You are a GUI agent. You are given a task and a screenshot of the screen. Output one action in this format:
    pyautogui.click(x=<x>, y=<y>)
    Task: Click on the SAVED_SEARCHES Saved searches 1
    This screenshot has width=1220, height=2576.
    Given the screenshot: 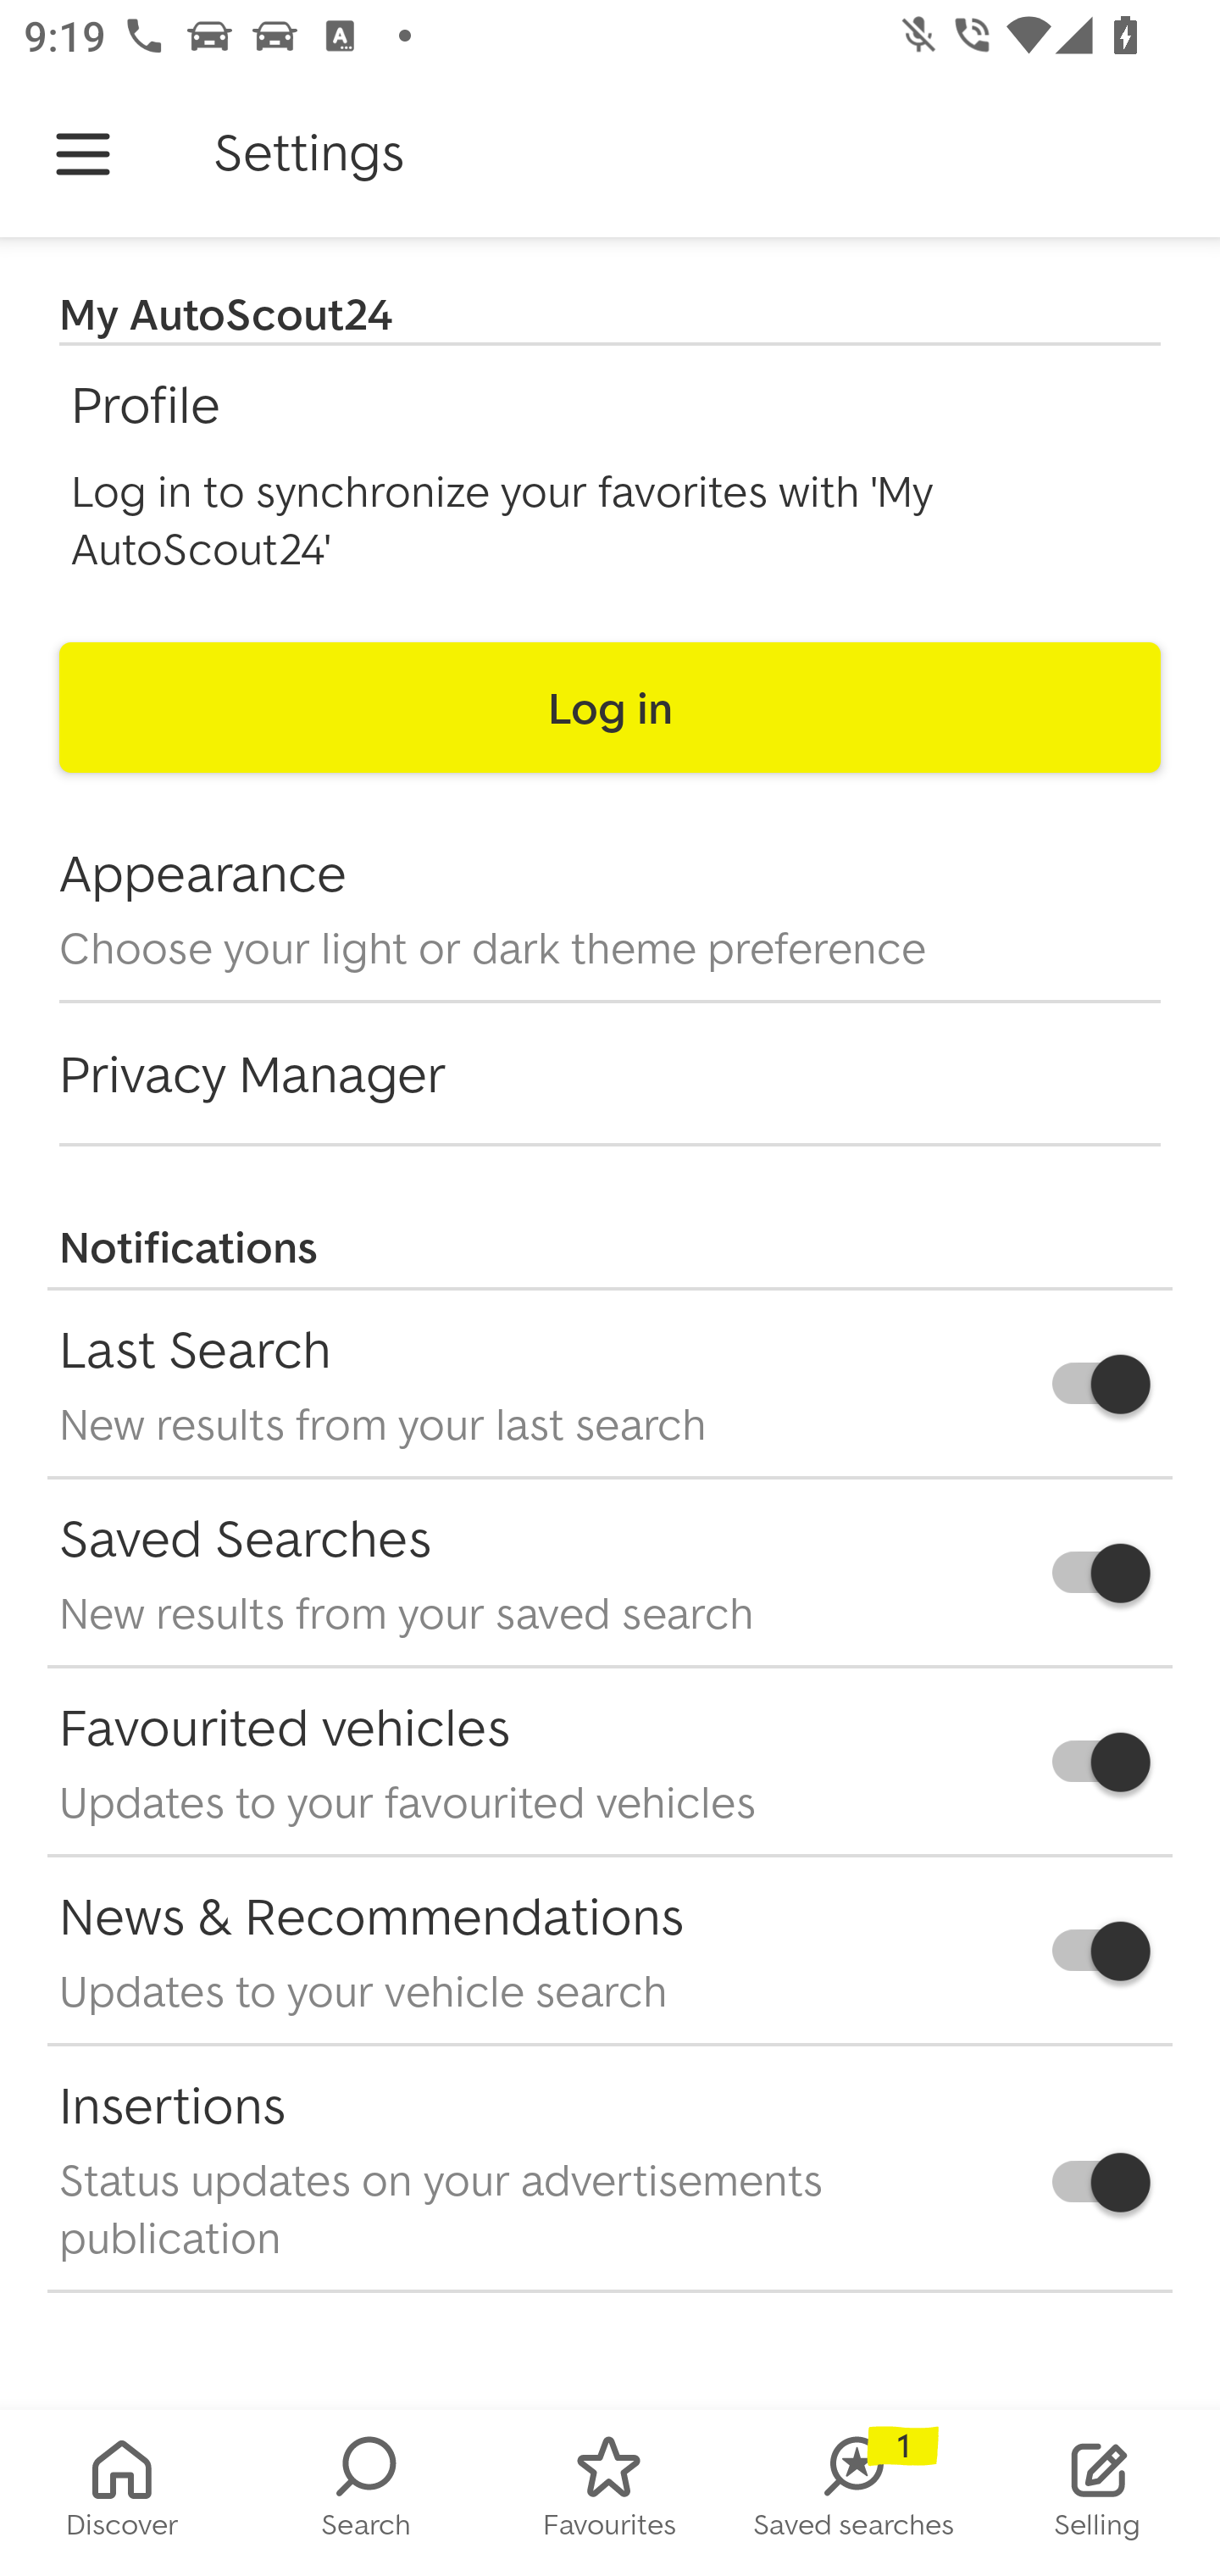 What is the action you would take?
    pyautogui.click(x=854, y=2493)
    